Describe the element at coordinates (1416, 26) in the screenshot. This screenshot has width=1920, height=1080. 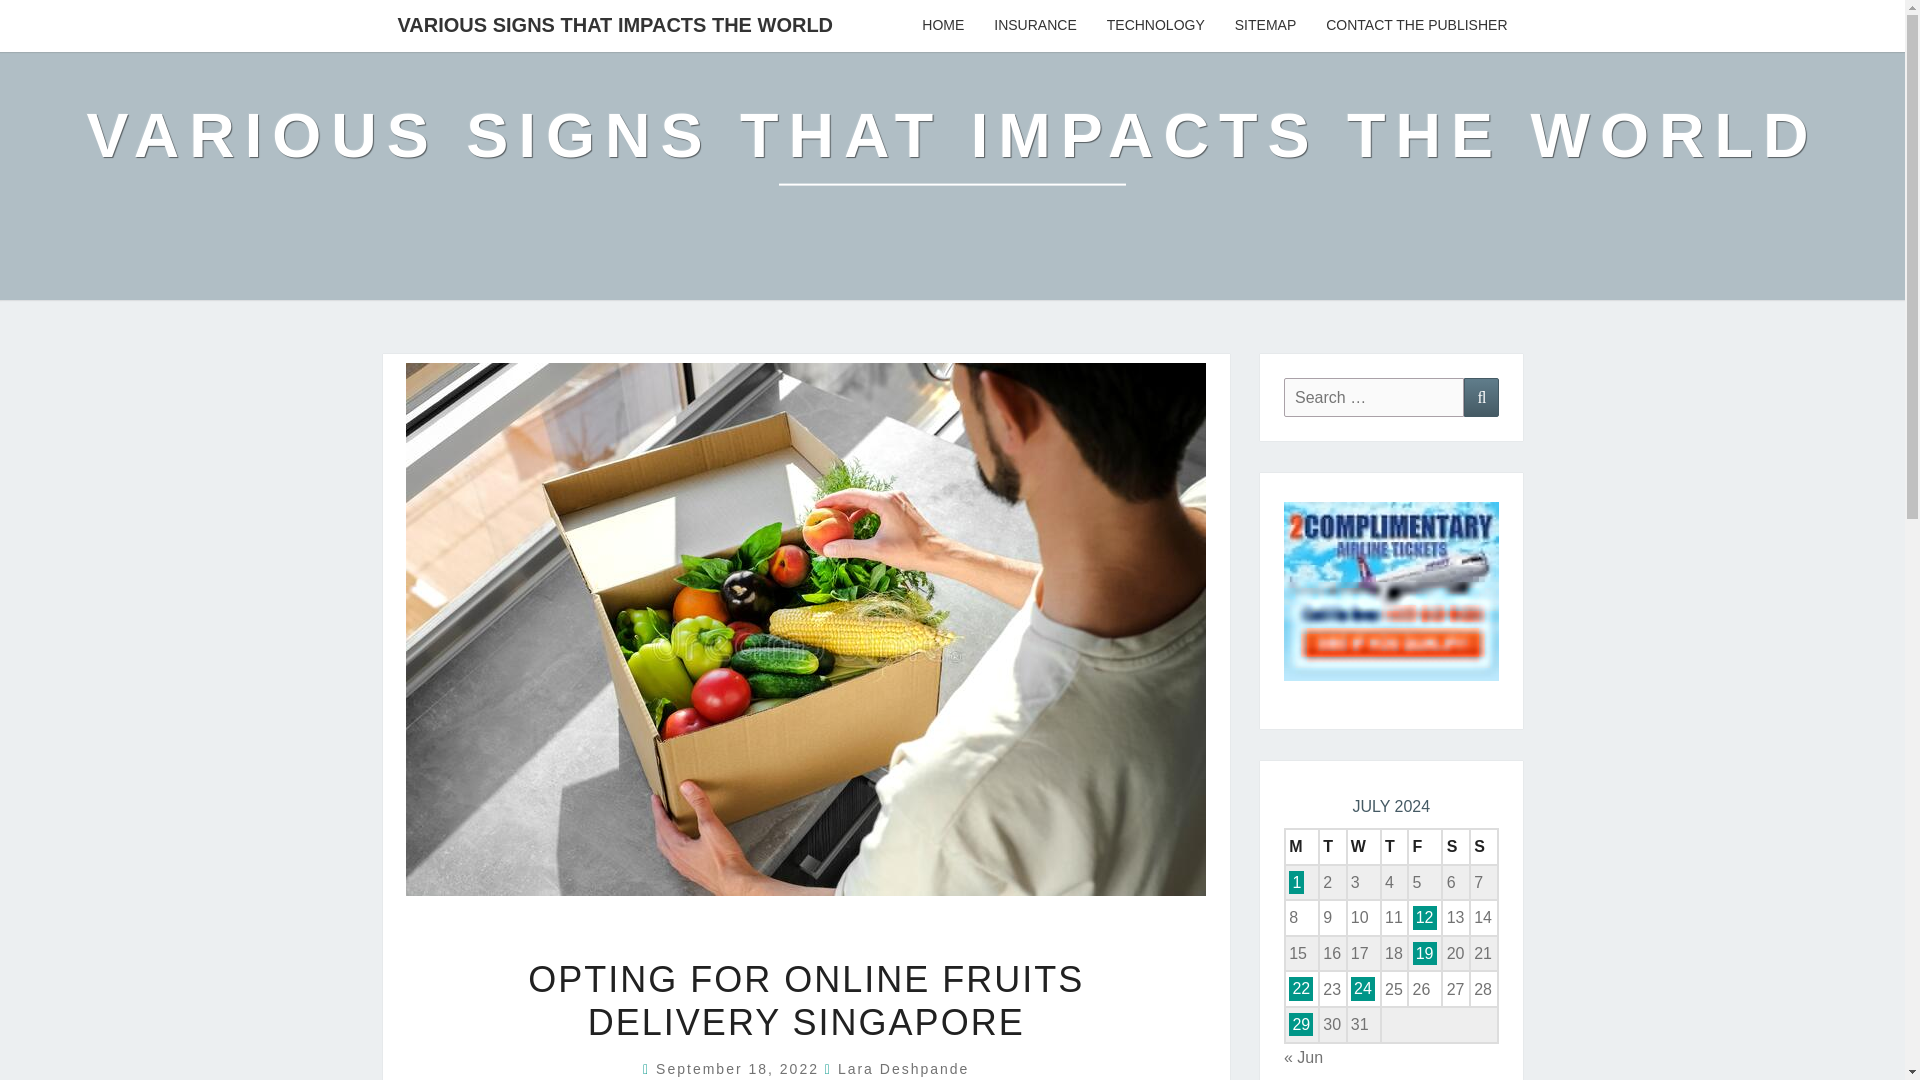
I see `CONTACT THE PUBLISHER` at that location.